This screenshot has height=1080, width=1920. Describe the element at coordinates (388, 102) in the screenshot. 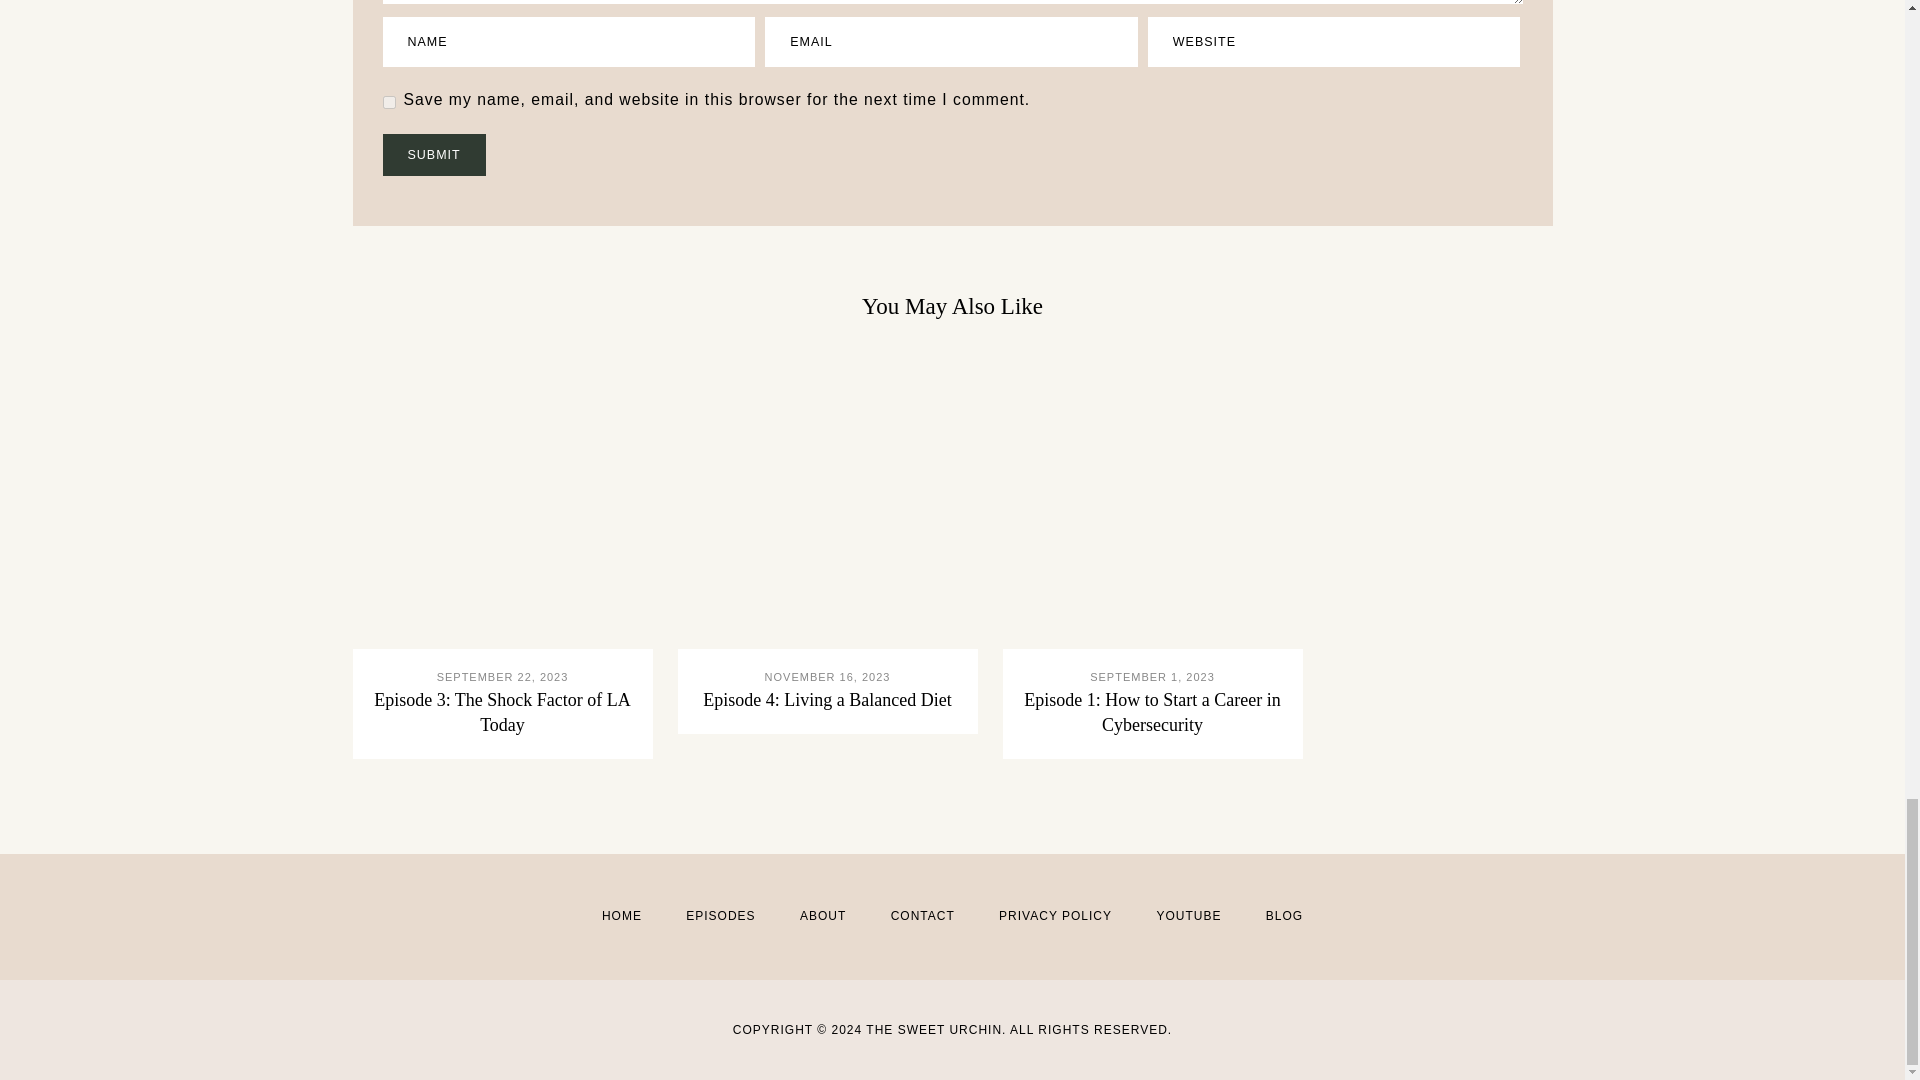

I see `yes` at that location.